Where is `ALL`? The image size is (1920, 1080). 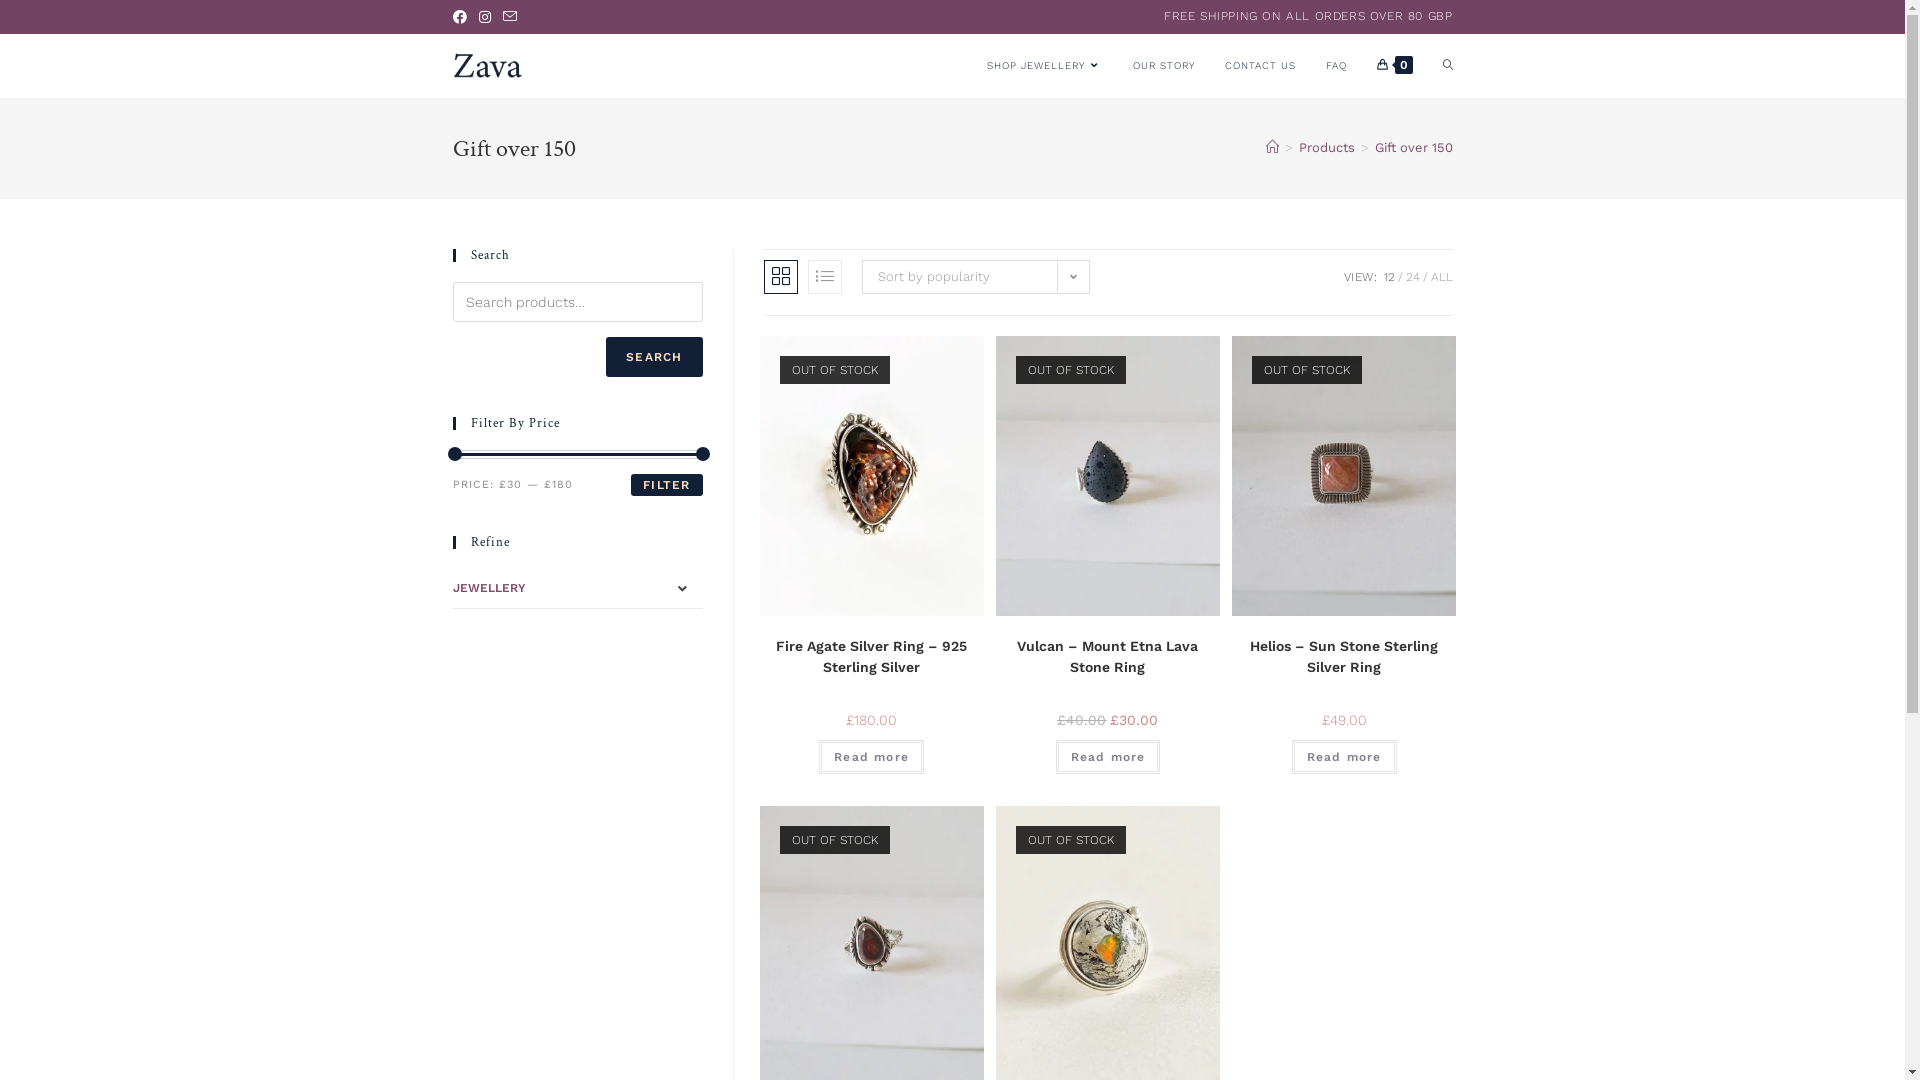 ALL is located at coordinates (1441, 277).